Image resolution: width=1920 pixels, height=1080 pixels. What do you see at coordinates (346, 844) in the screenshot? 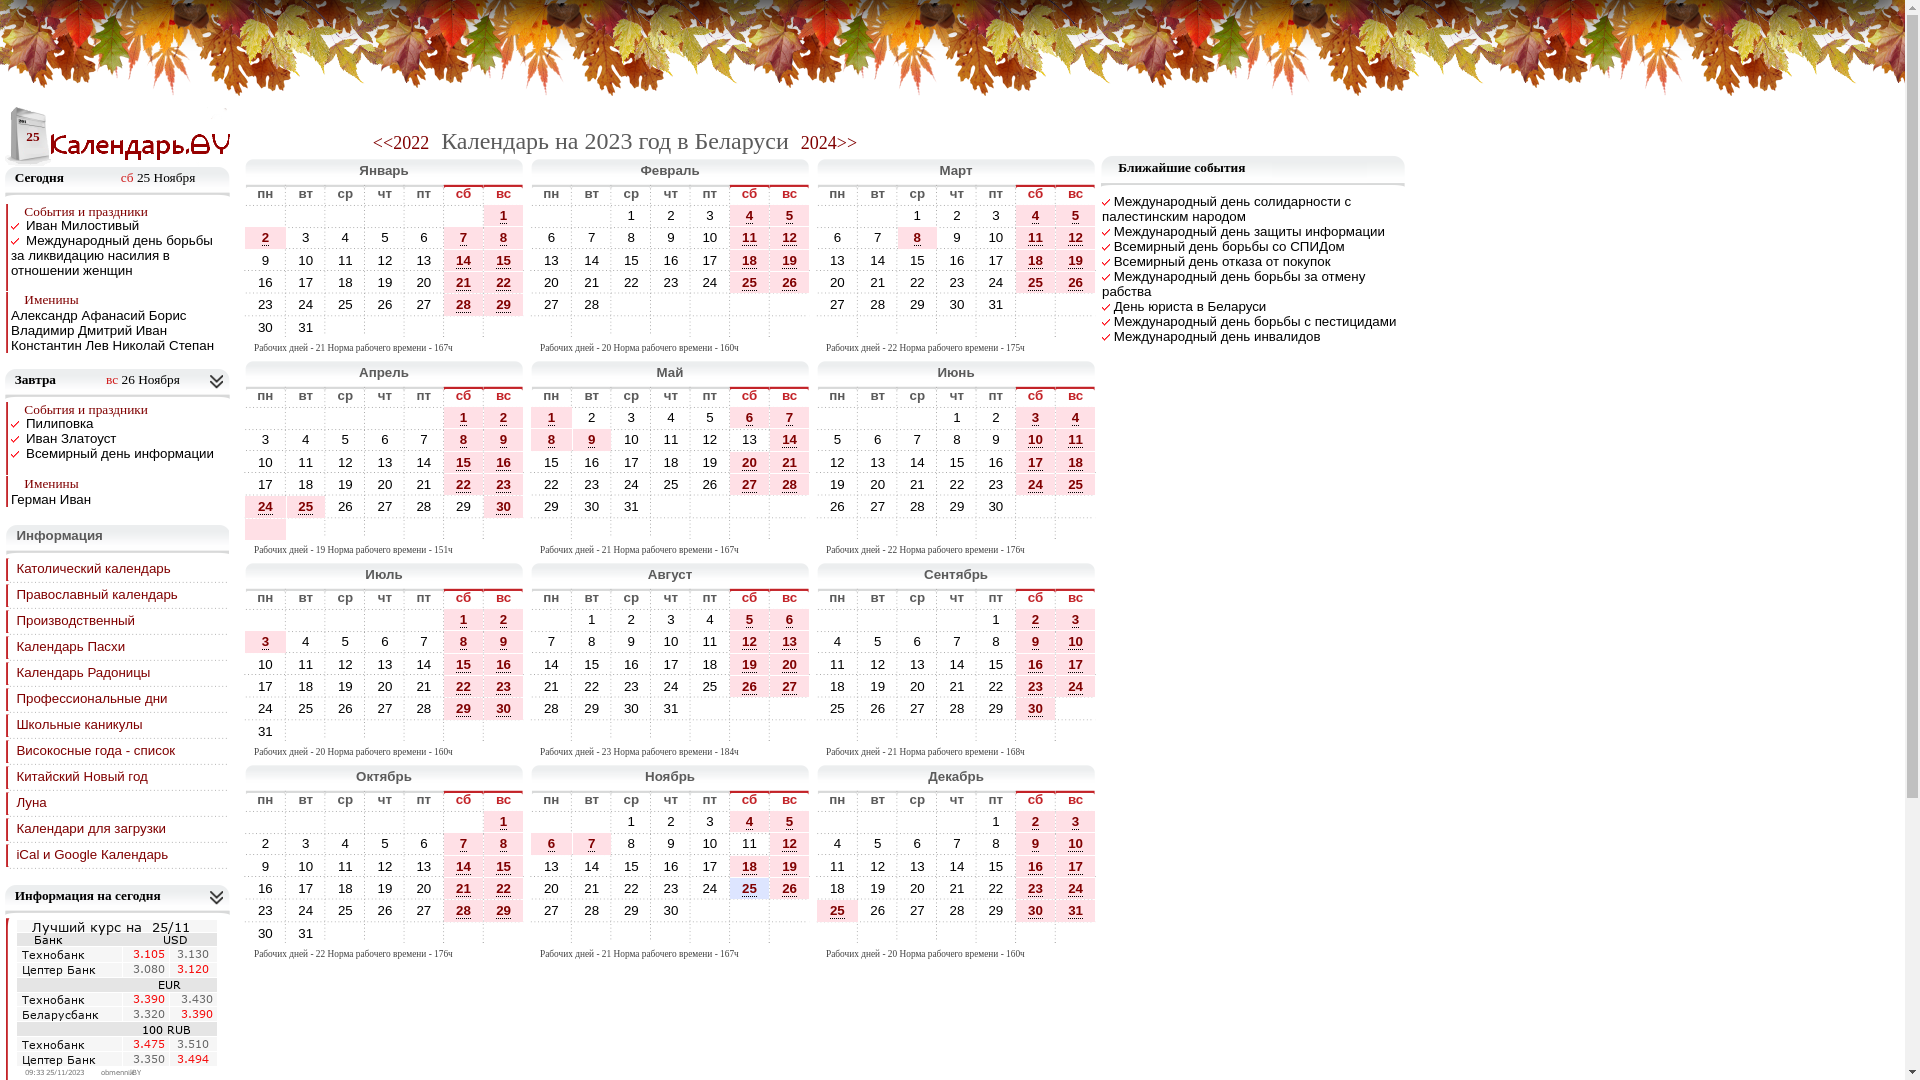
I see `4` at bounding box center [346, 844].